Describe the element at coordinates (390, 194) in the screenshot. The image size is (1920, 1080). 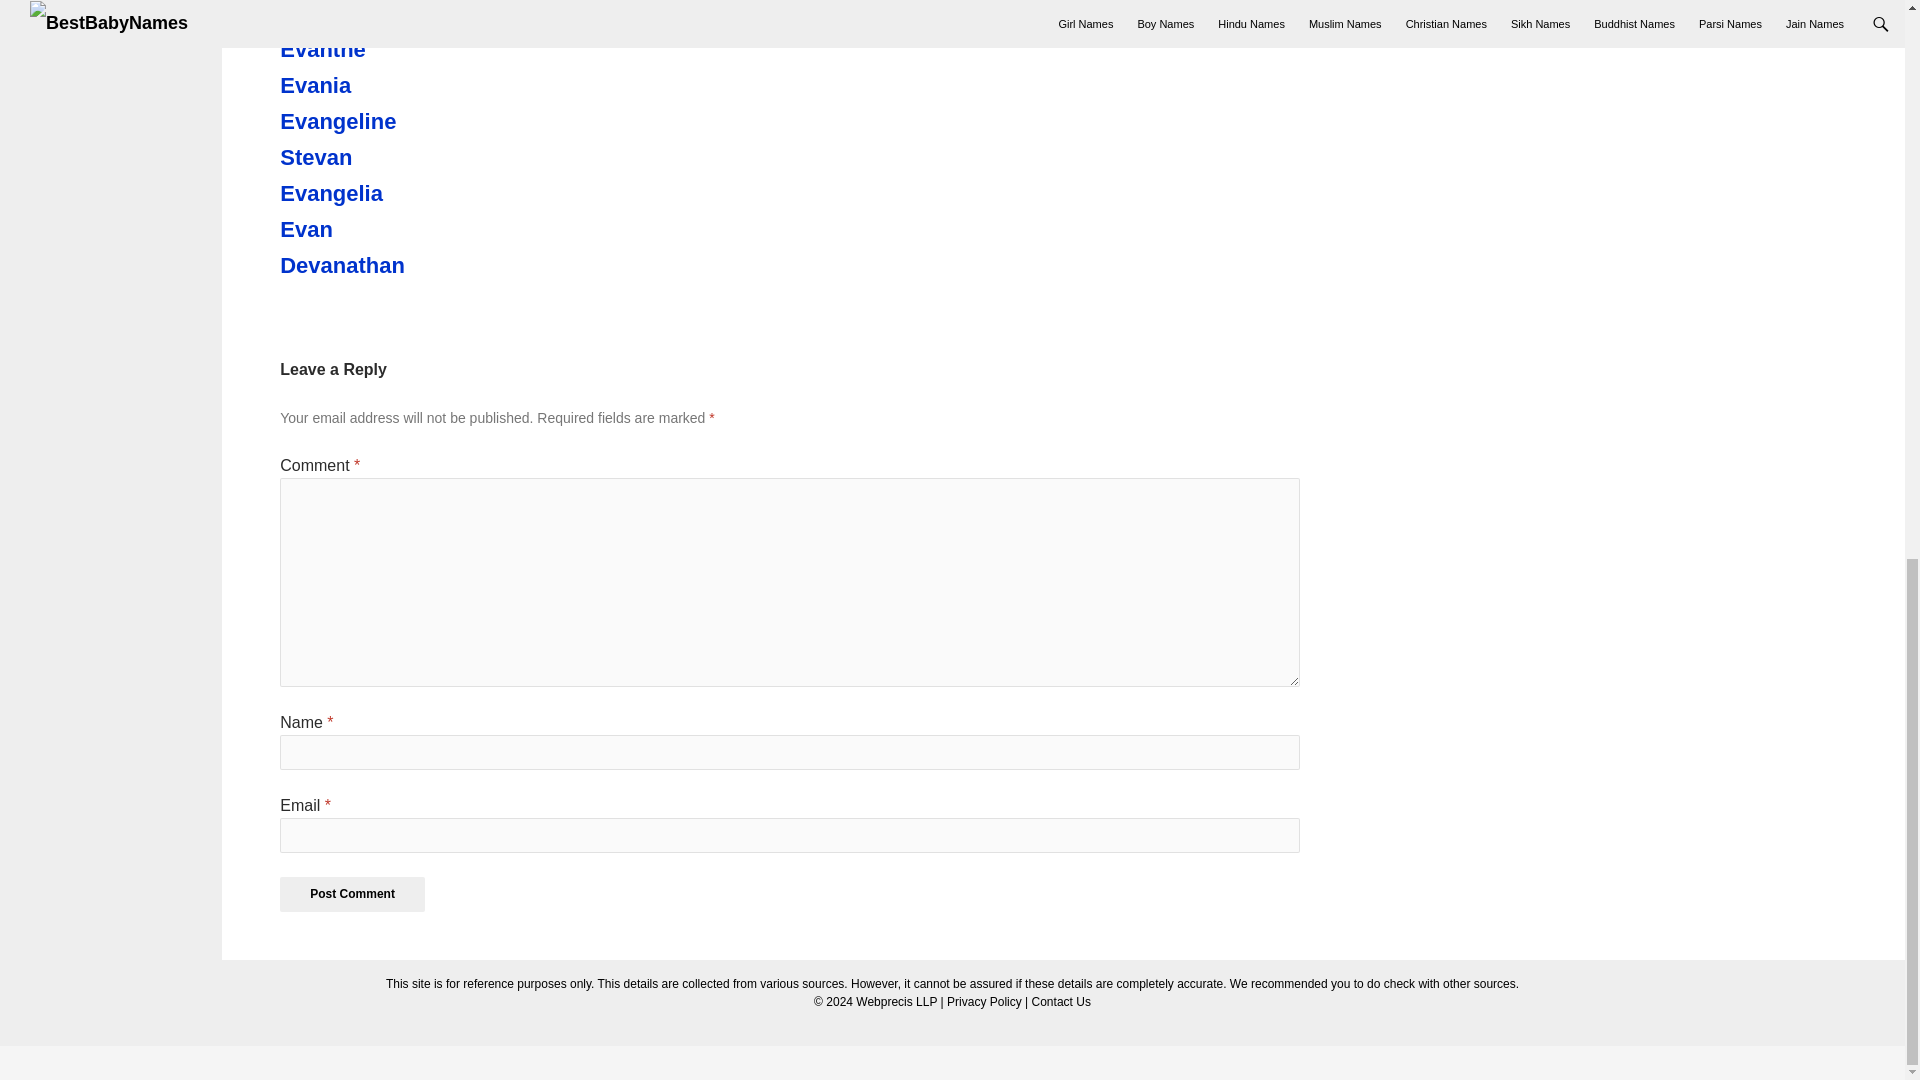
I see `Evangelia` at that location.